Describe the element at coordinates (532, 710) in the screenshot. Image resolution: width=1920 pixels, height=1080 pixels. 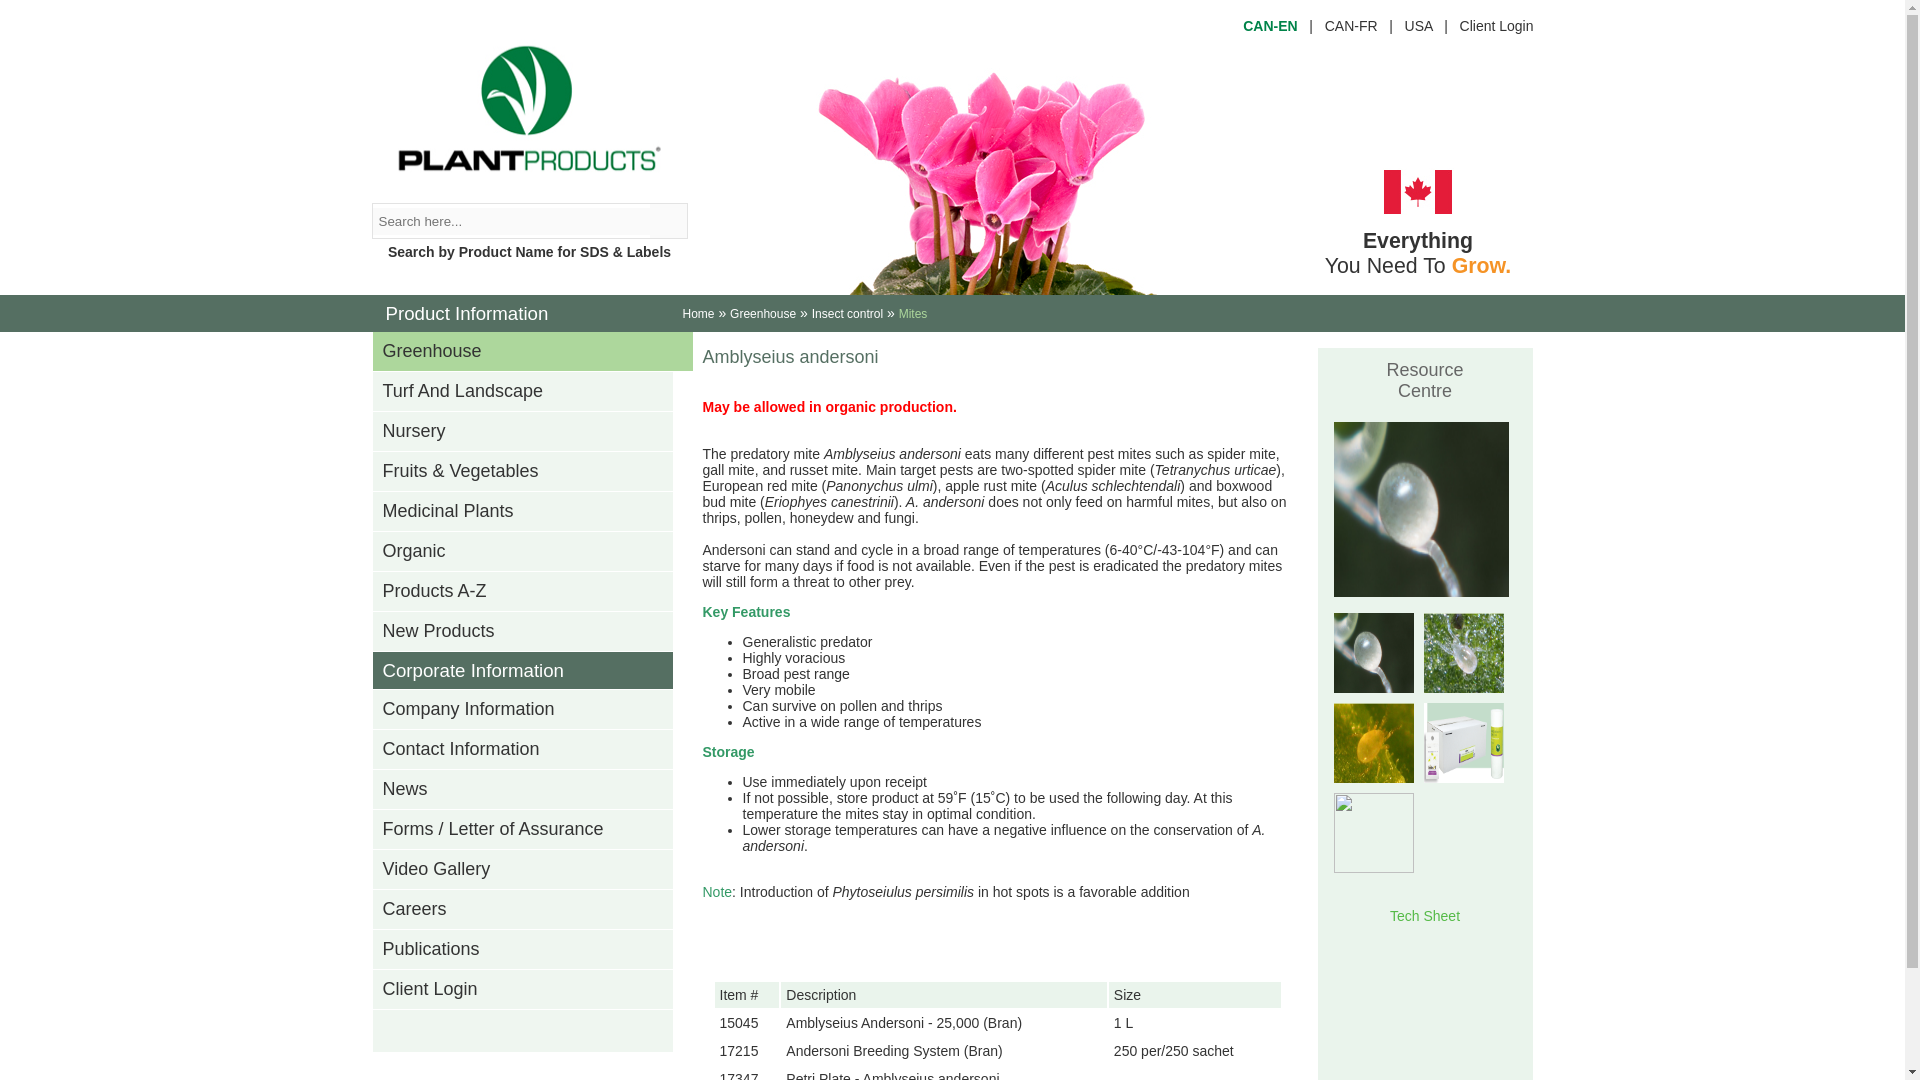
I see `Company Information` at that location.